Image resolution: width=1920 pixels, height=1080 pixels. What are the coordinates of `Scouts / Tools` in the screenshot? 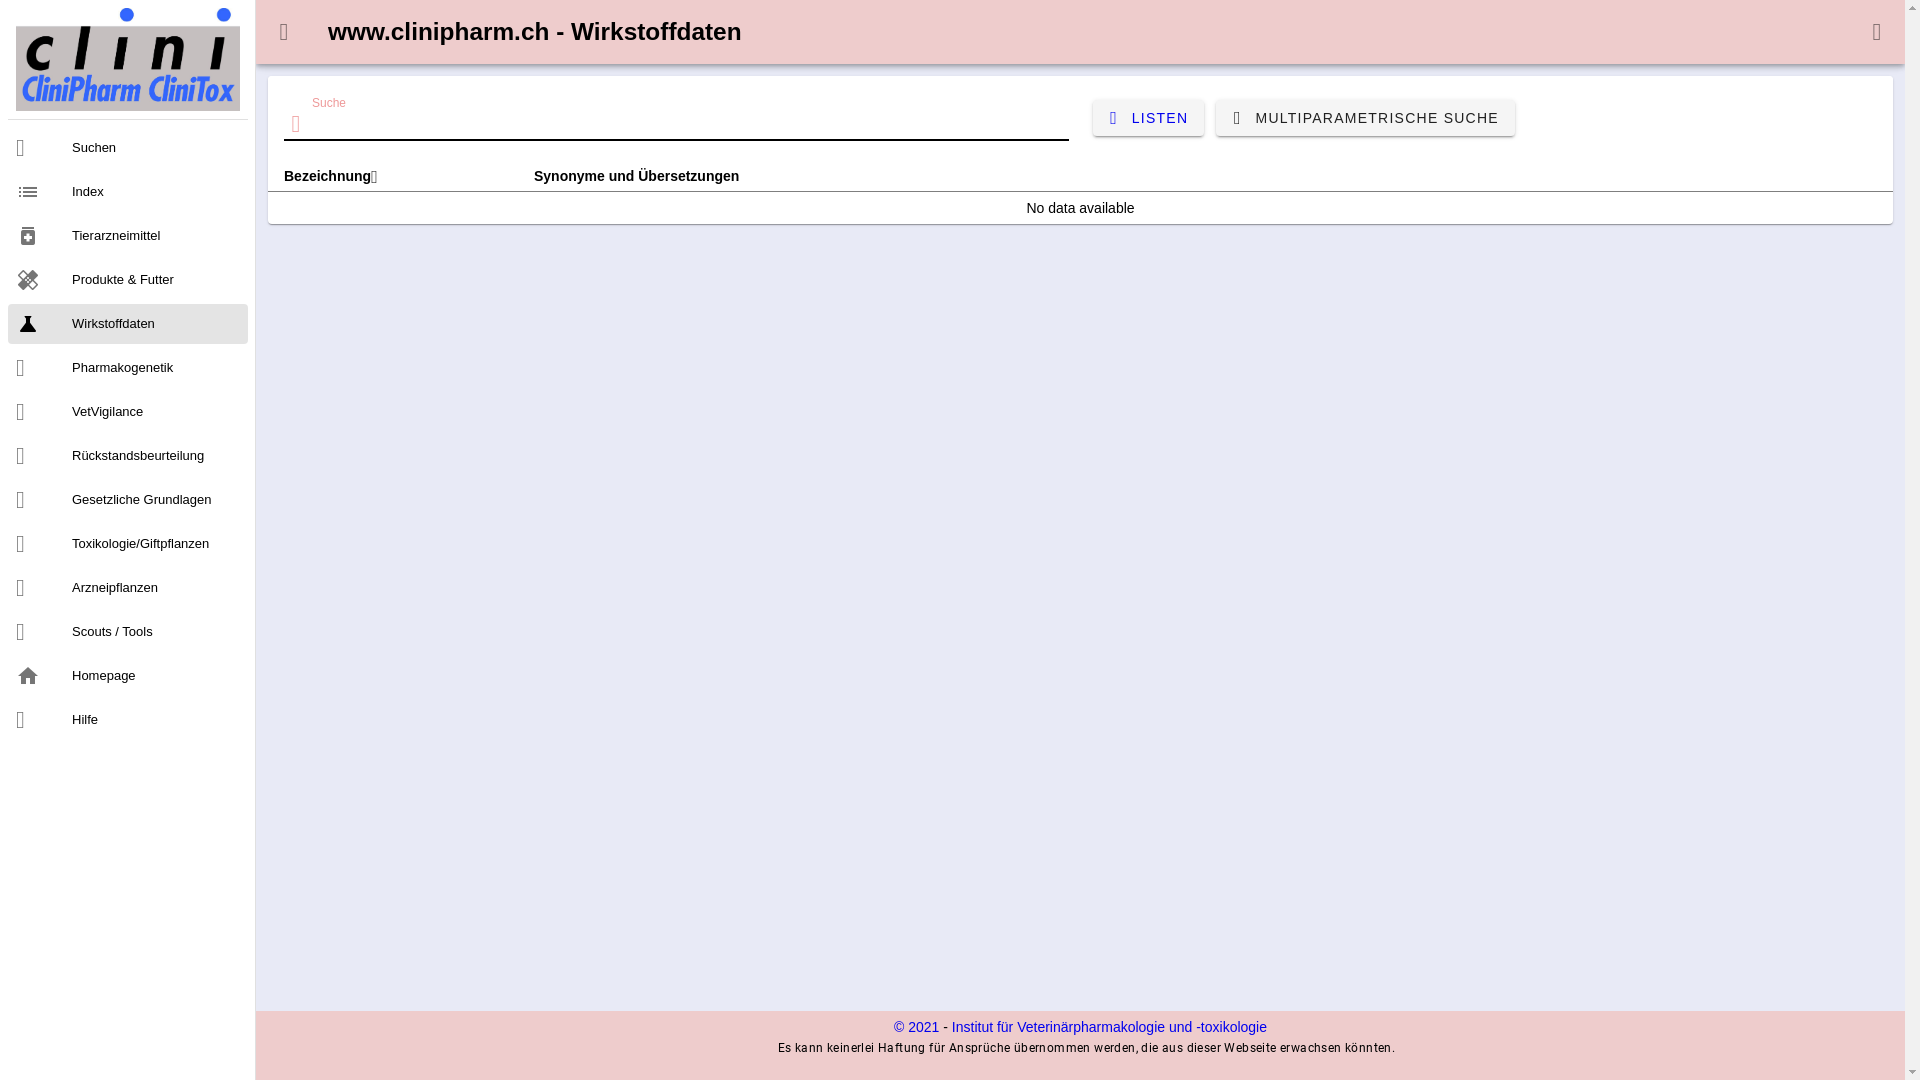 It's located at (128, 632).